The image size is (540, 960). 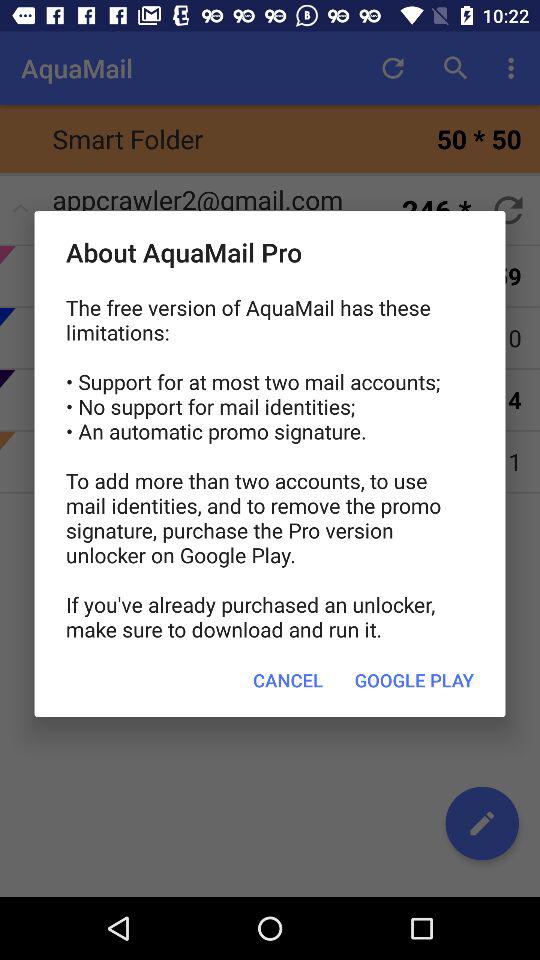 What do you see at coordinates (288, 680) in the screenshot?
I see `tap the button at the bottom` at bounding box center [288, 680].